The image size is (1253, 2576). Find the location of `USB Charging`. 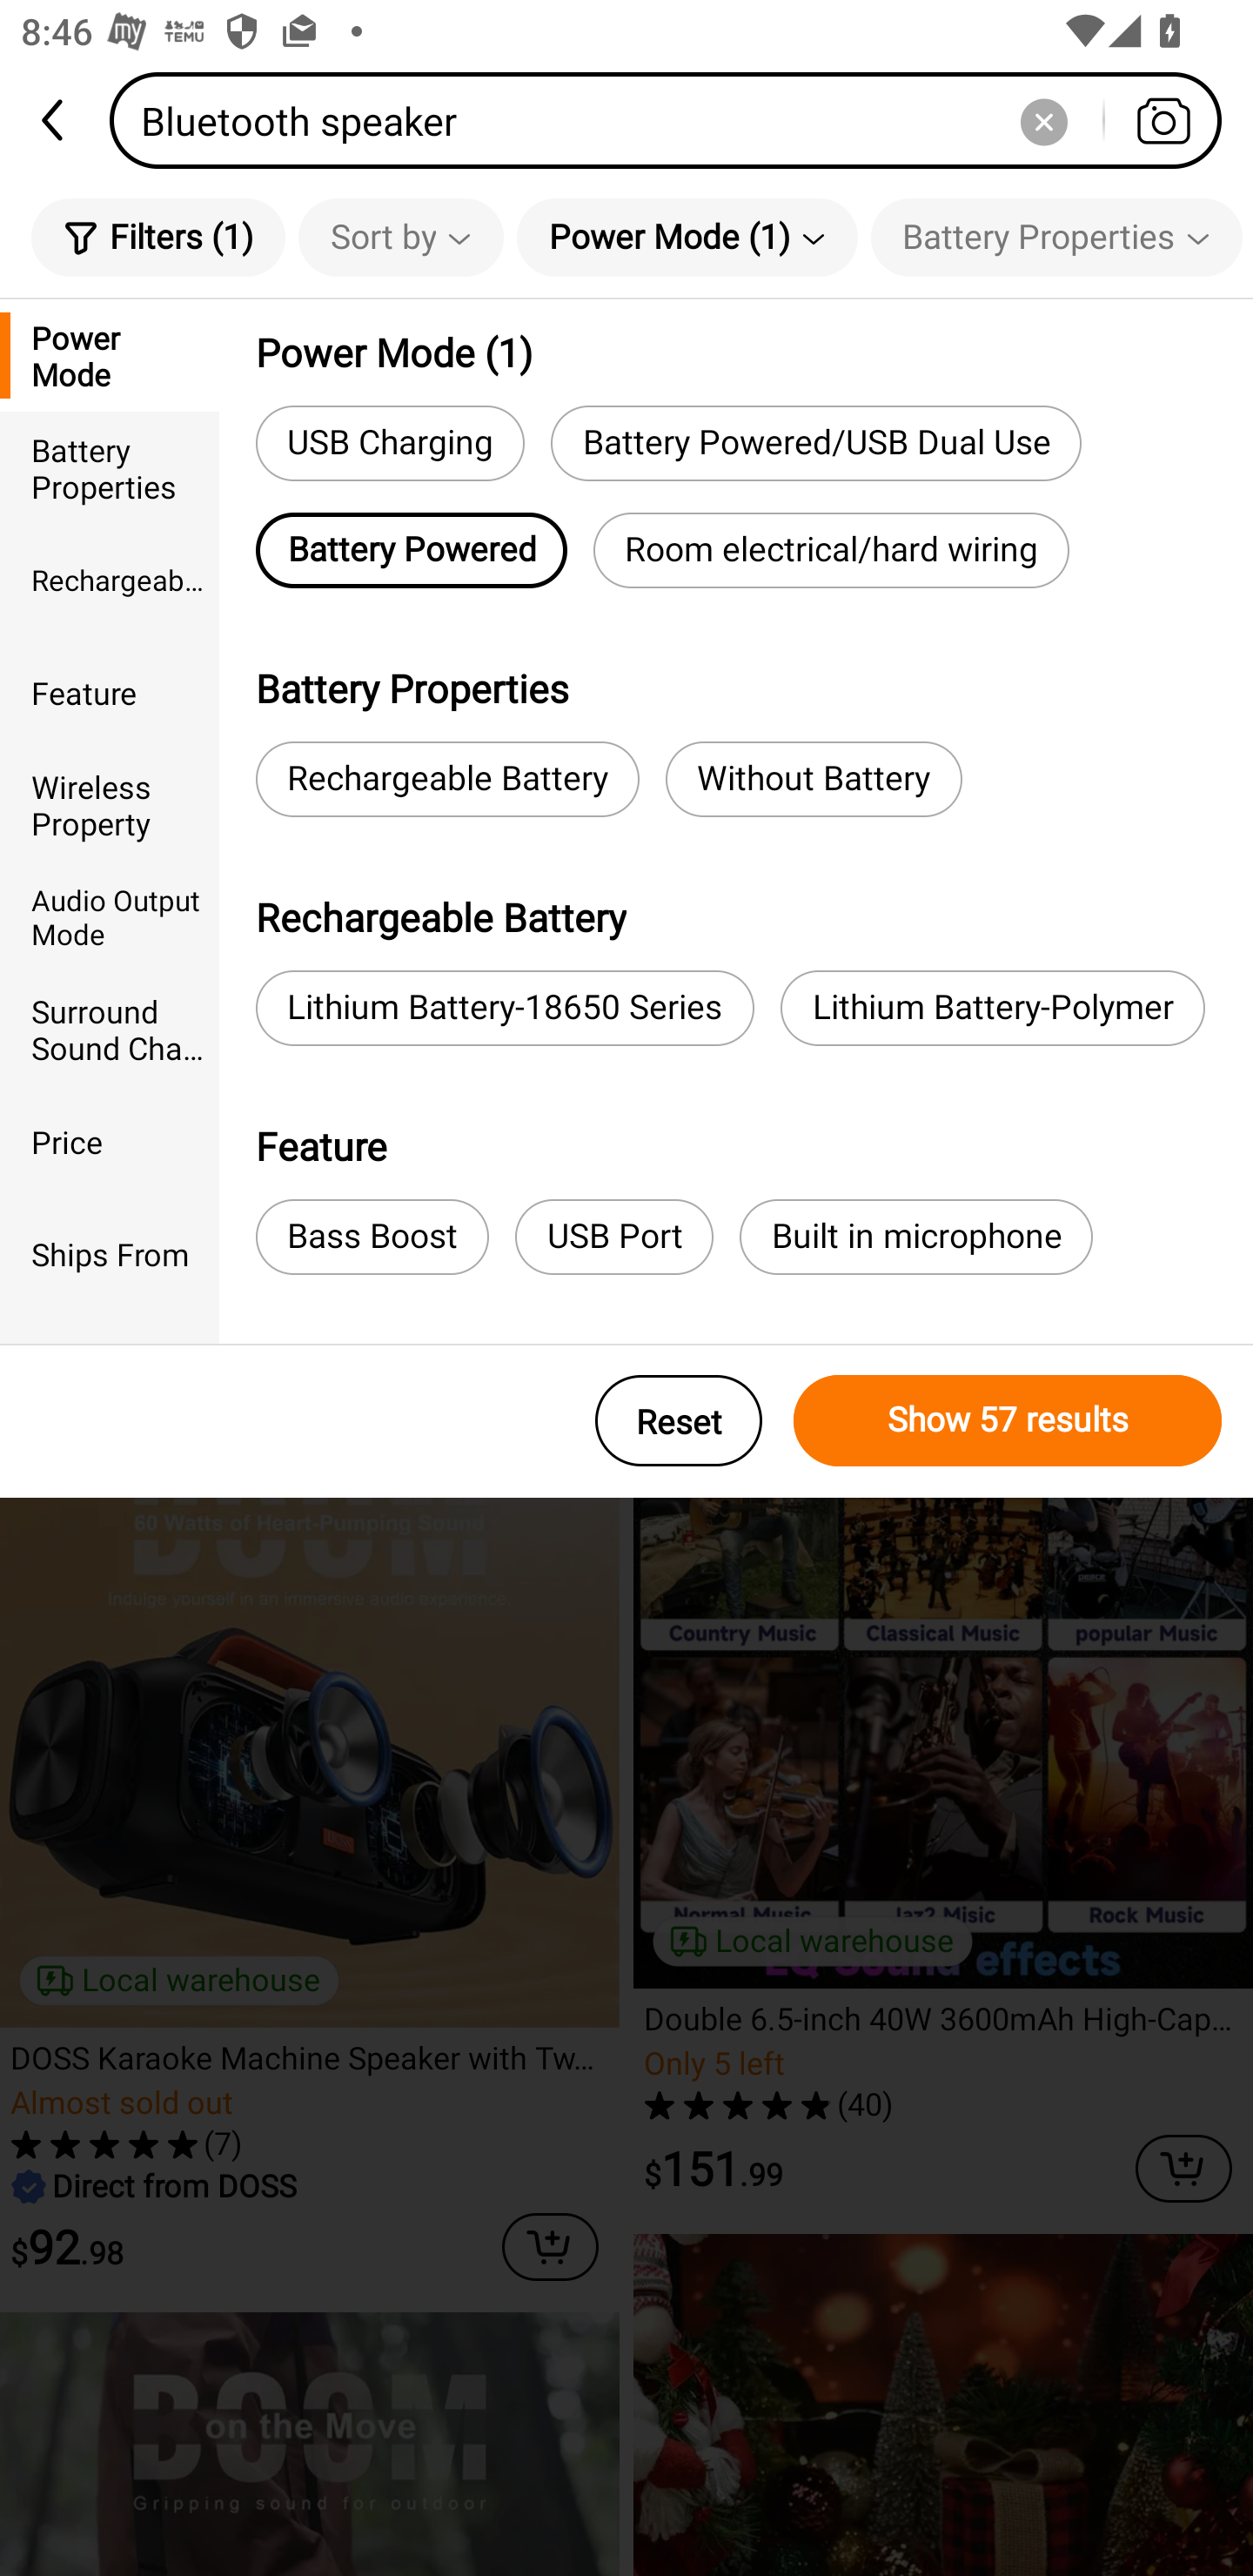

USB Charging is located at coordinates (390, 442).